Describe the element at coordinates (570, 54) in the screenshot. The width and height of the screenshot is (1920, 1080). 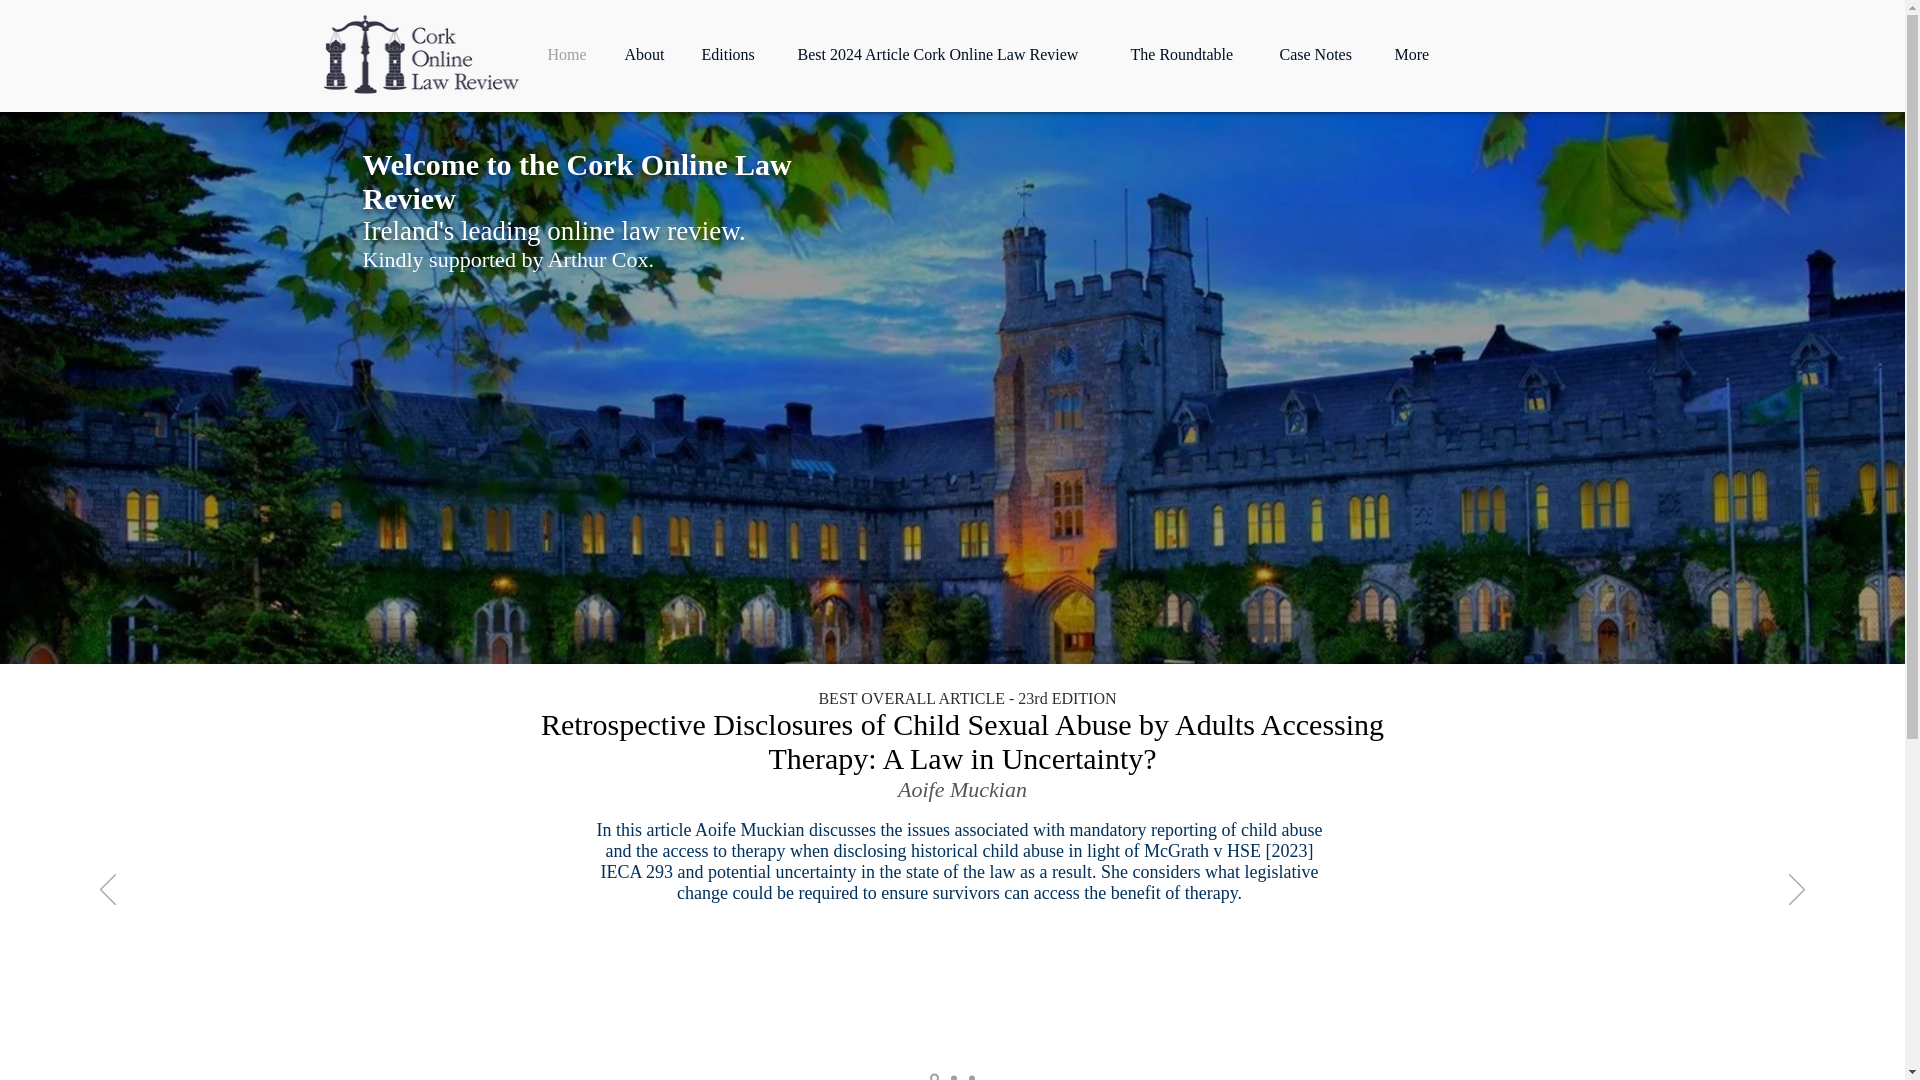
I see `Home` at that location.